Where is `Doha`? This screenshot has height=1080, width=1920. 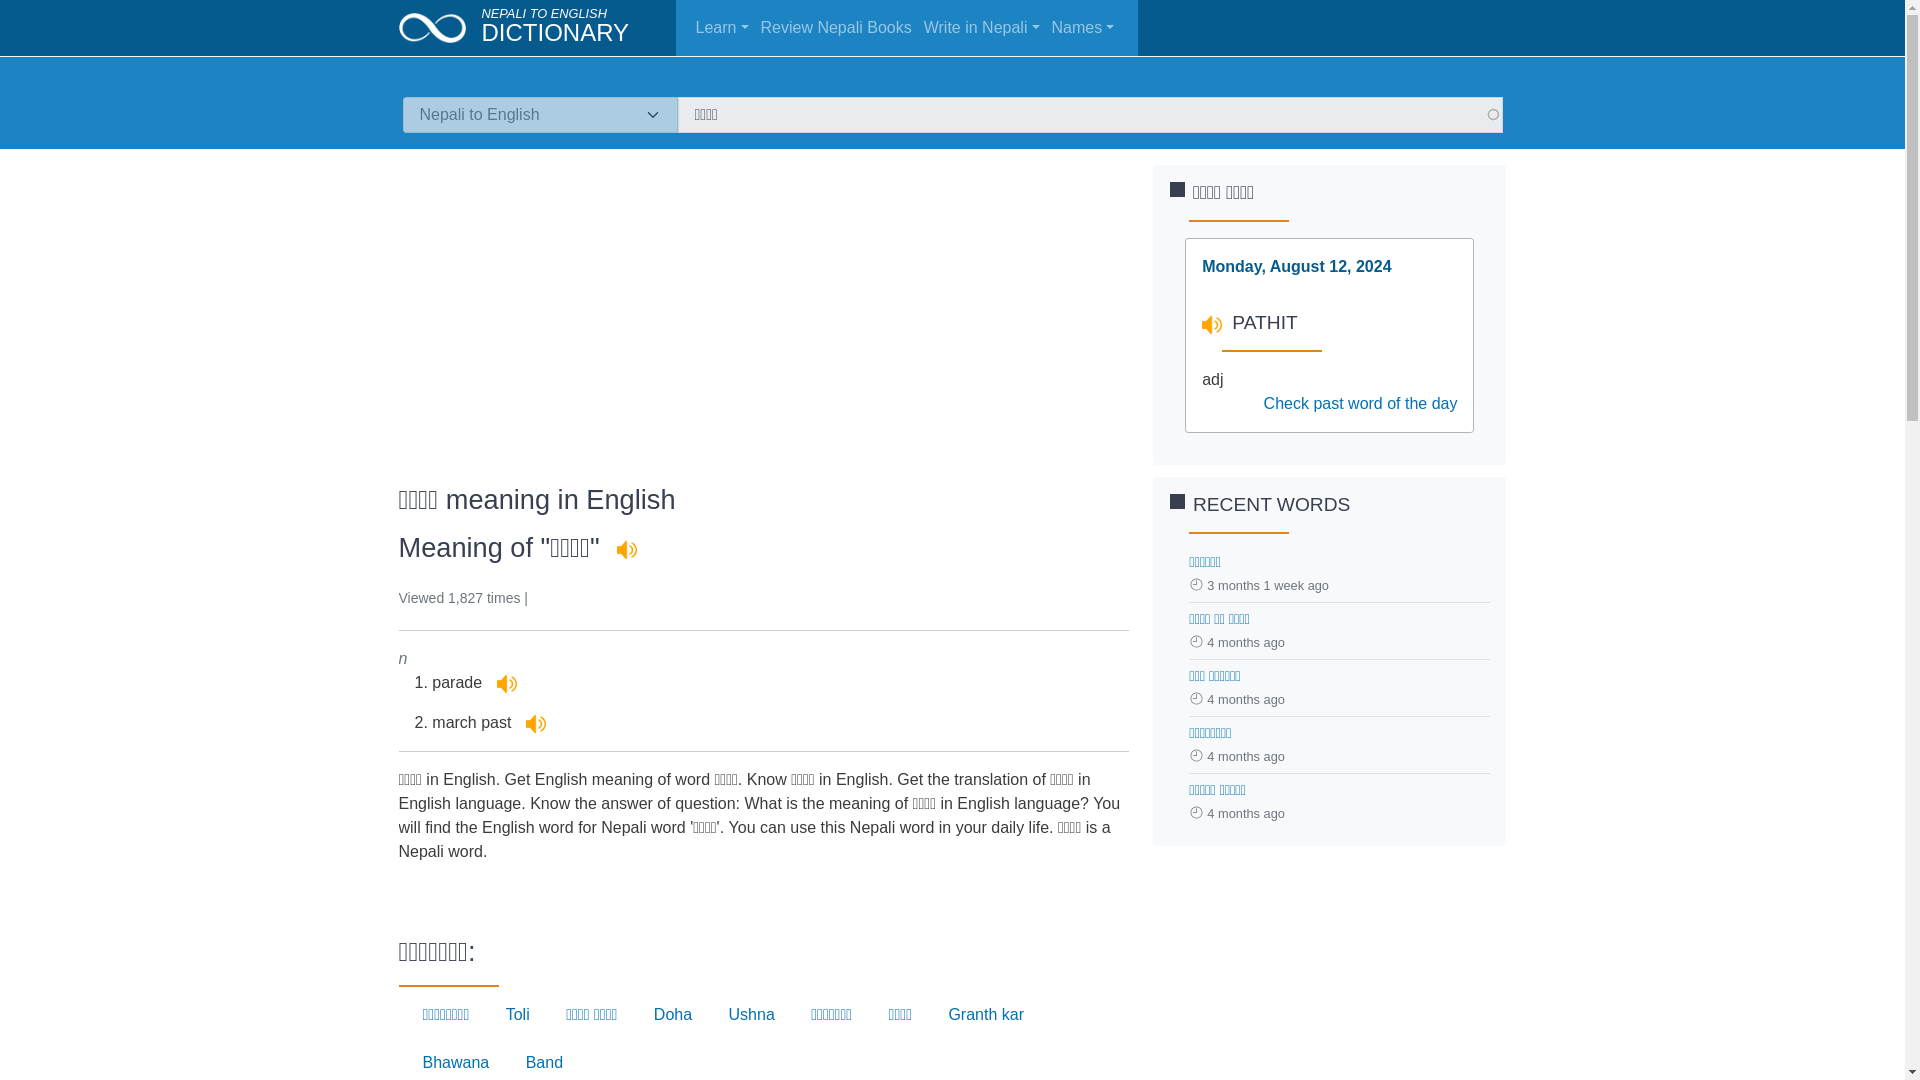 Doha is located at coordinates (672, 1014).